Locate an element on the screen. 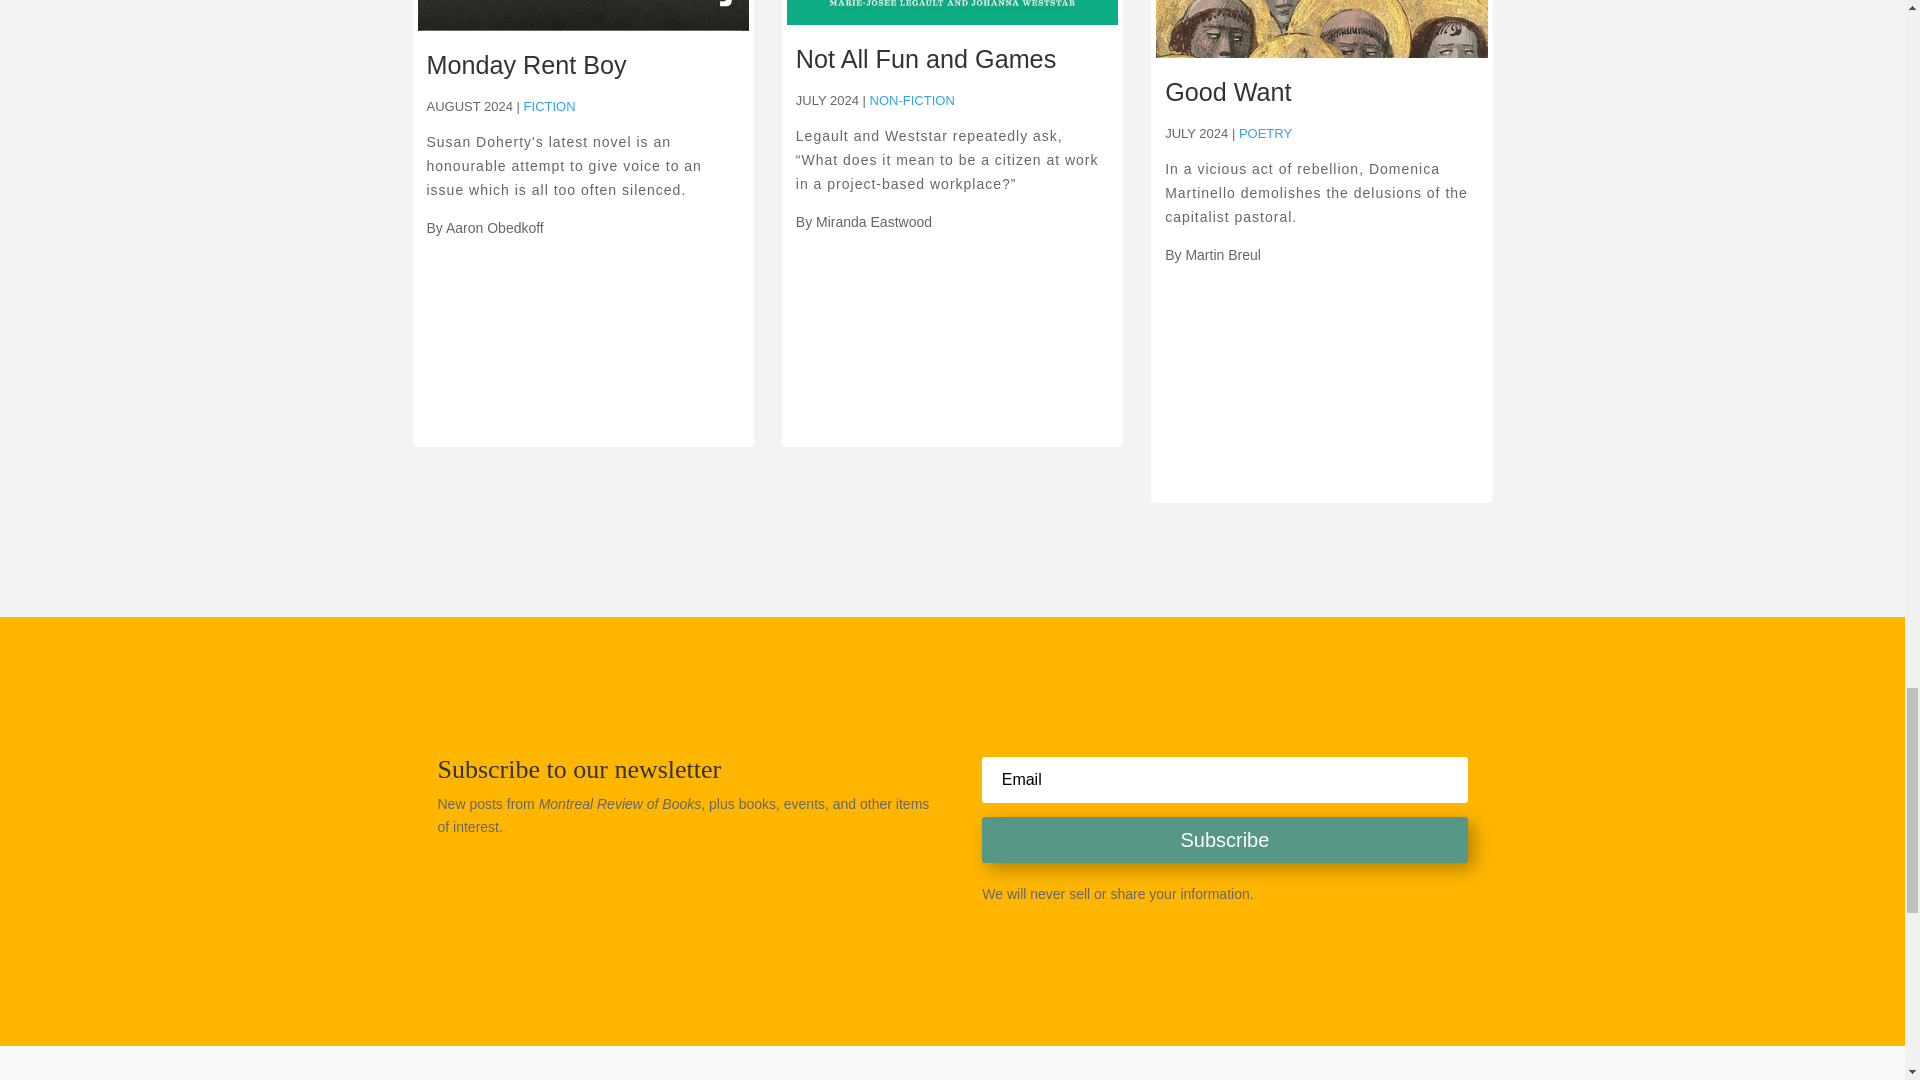 The width and height of the screenshot is (1920, 1080). Monday Rent Boy is located at coordinates (526, 64).